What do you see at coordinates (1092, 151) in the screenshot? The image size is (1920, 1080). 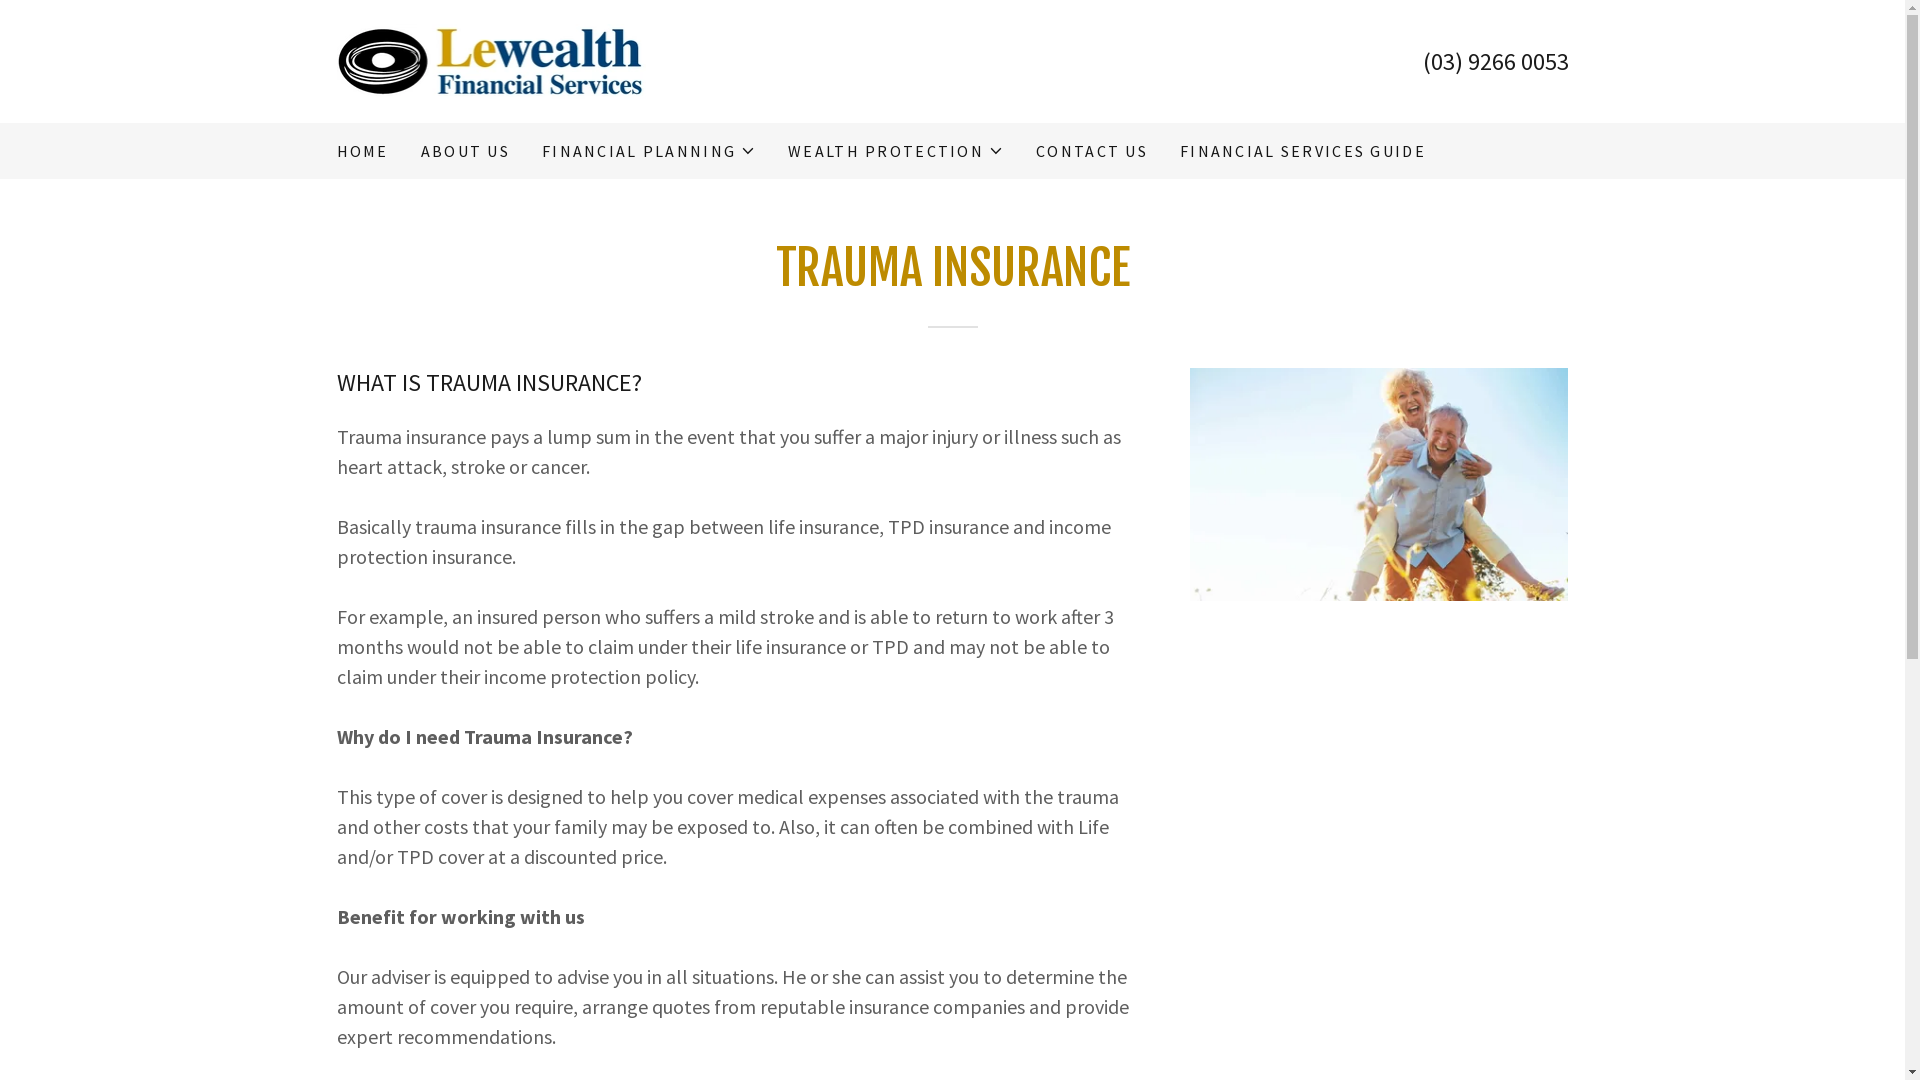 I see `CONTACT US` at bounding box center [1092, 151].